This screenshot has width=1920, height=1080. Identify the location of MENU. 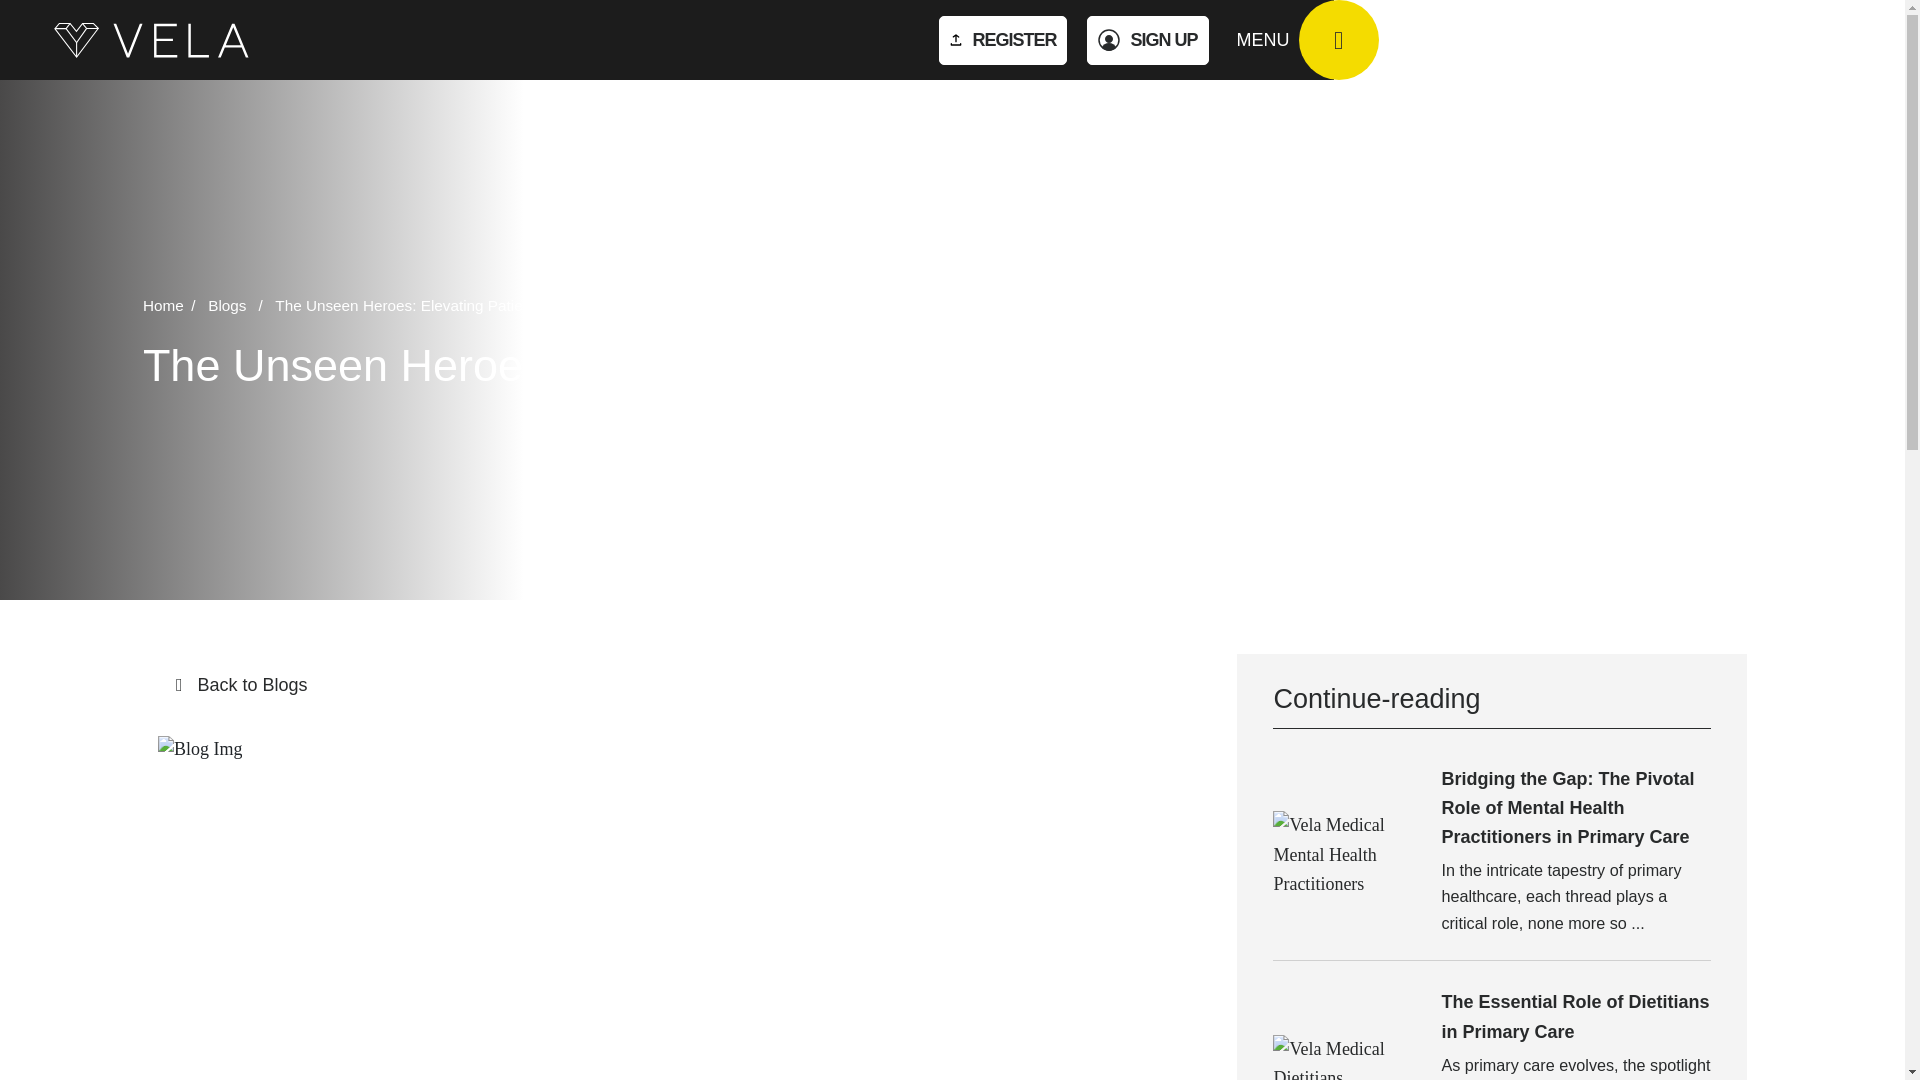
(1307, 40).